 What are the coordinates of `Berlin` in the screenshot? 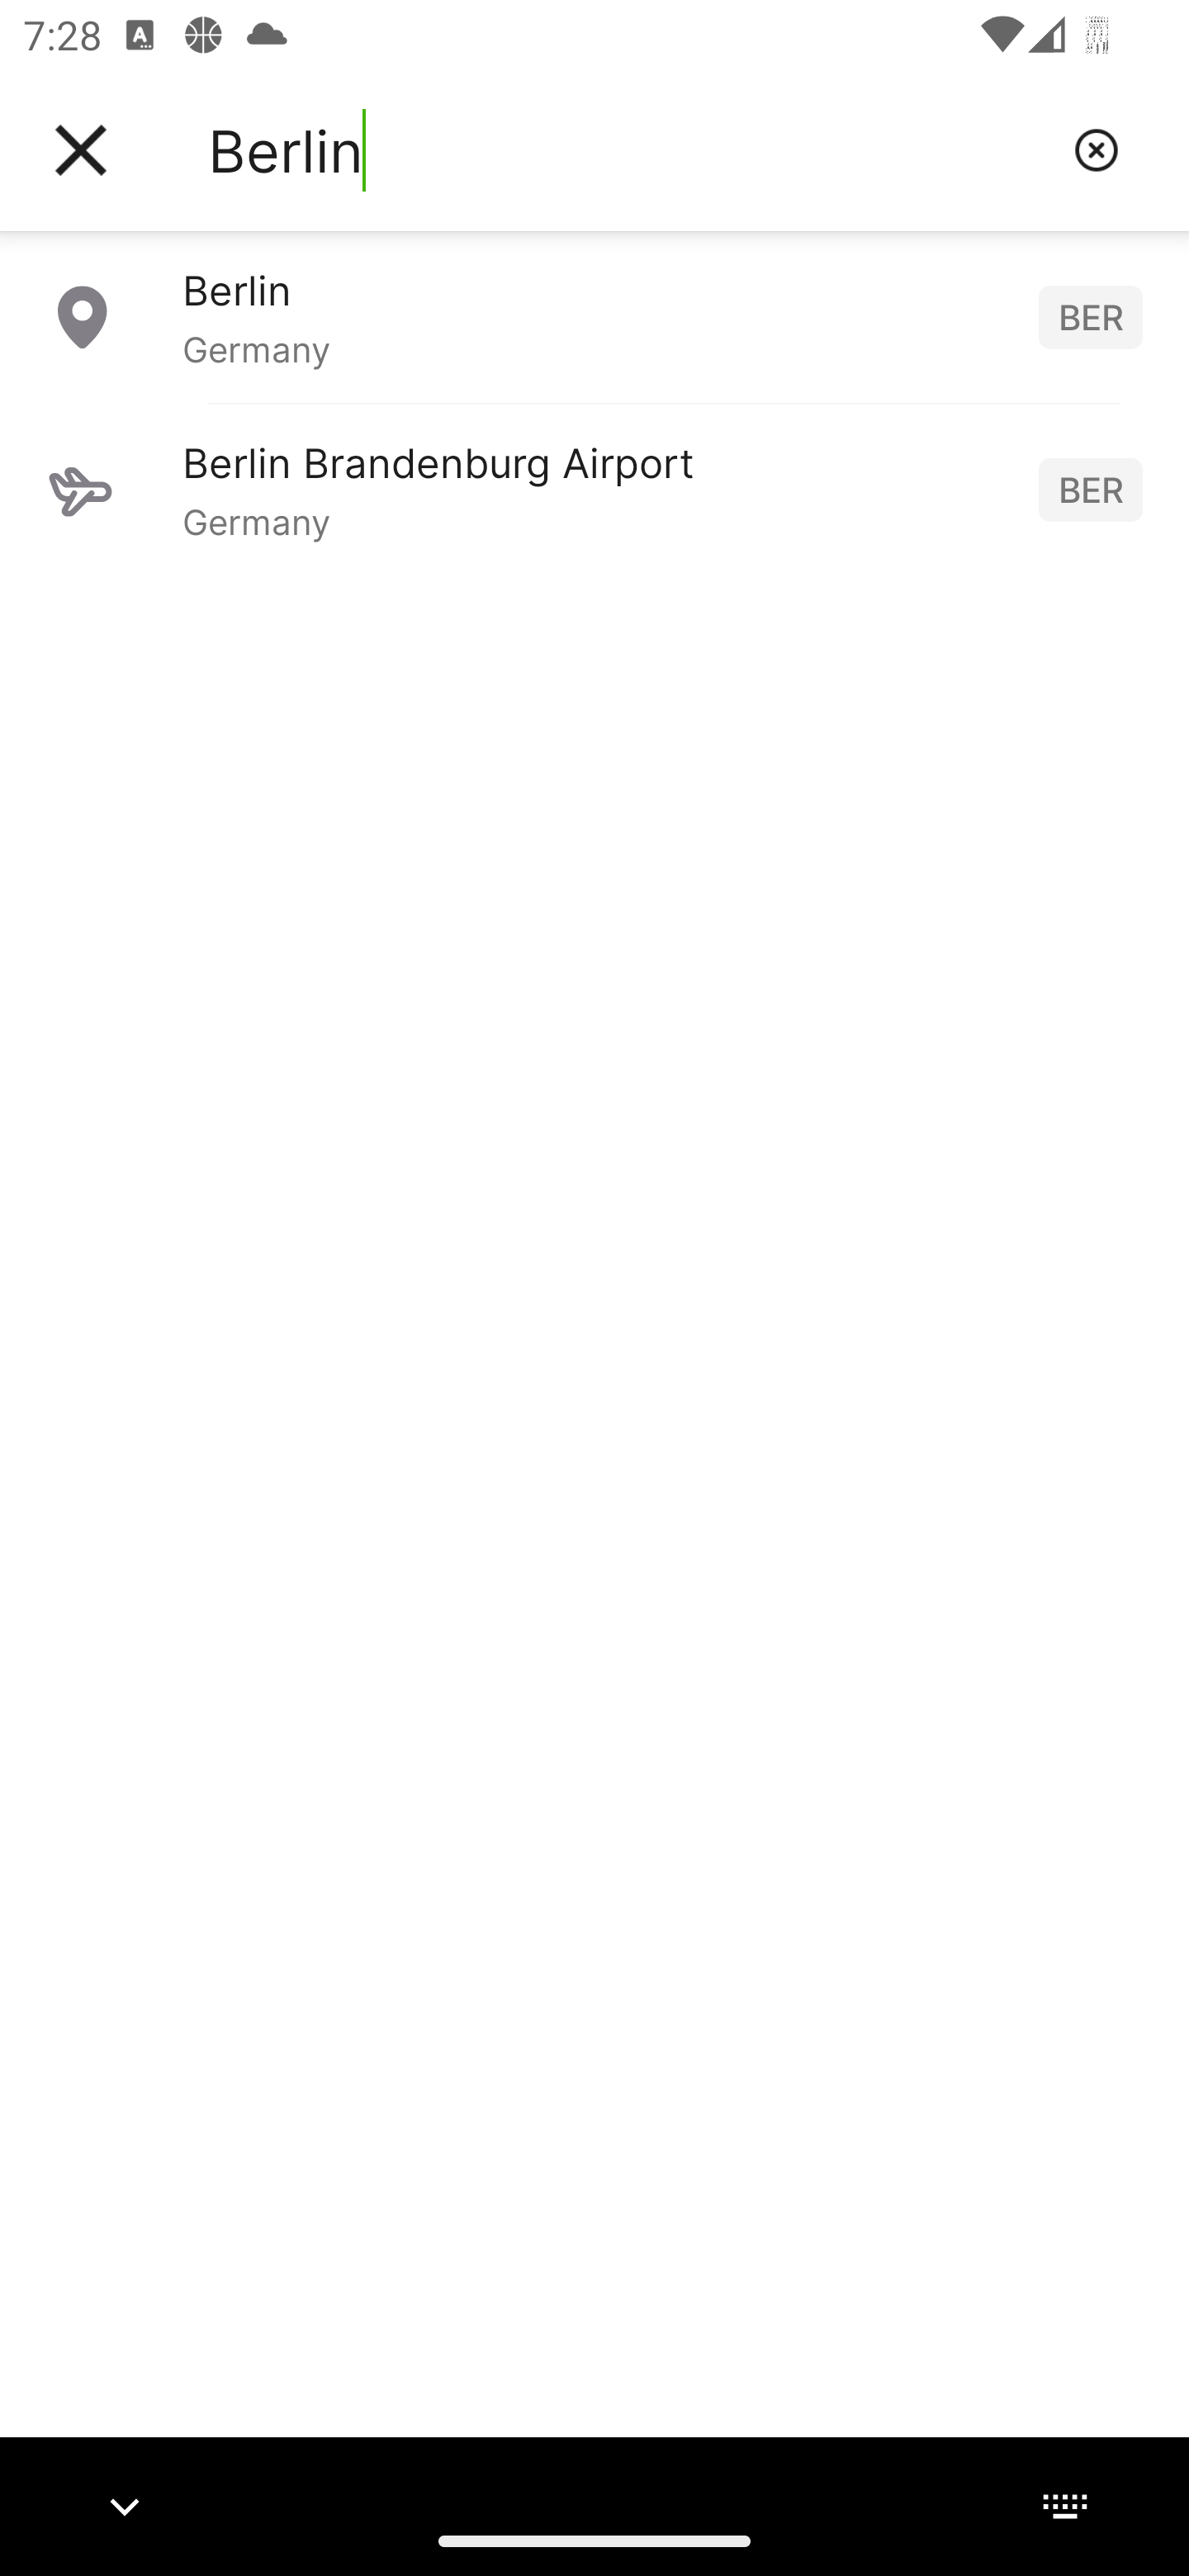 It's located at (628, 150).